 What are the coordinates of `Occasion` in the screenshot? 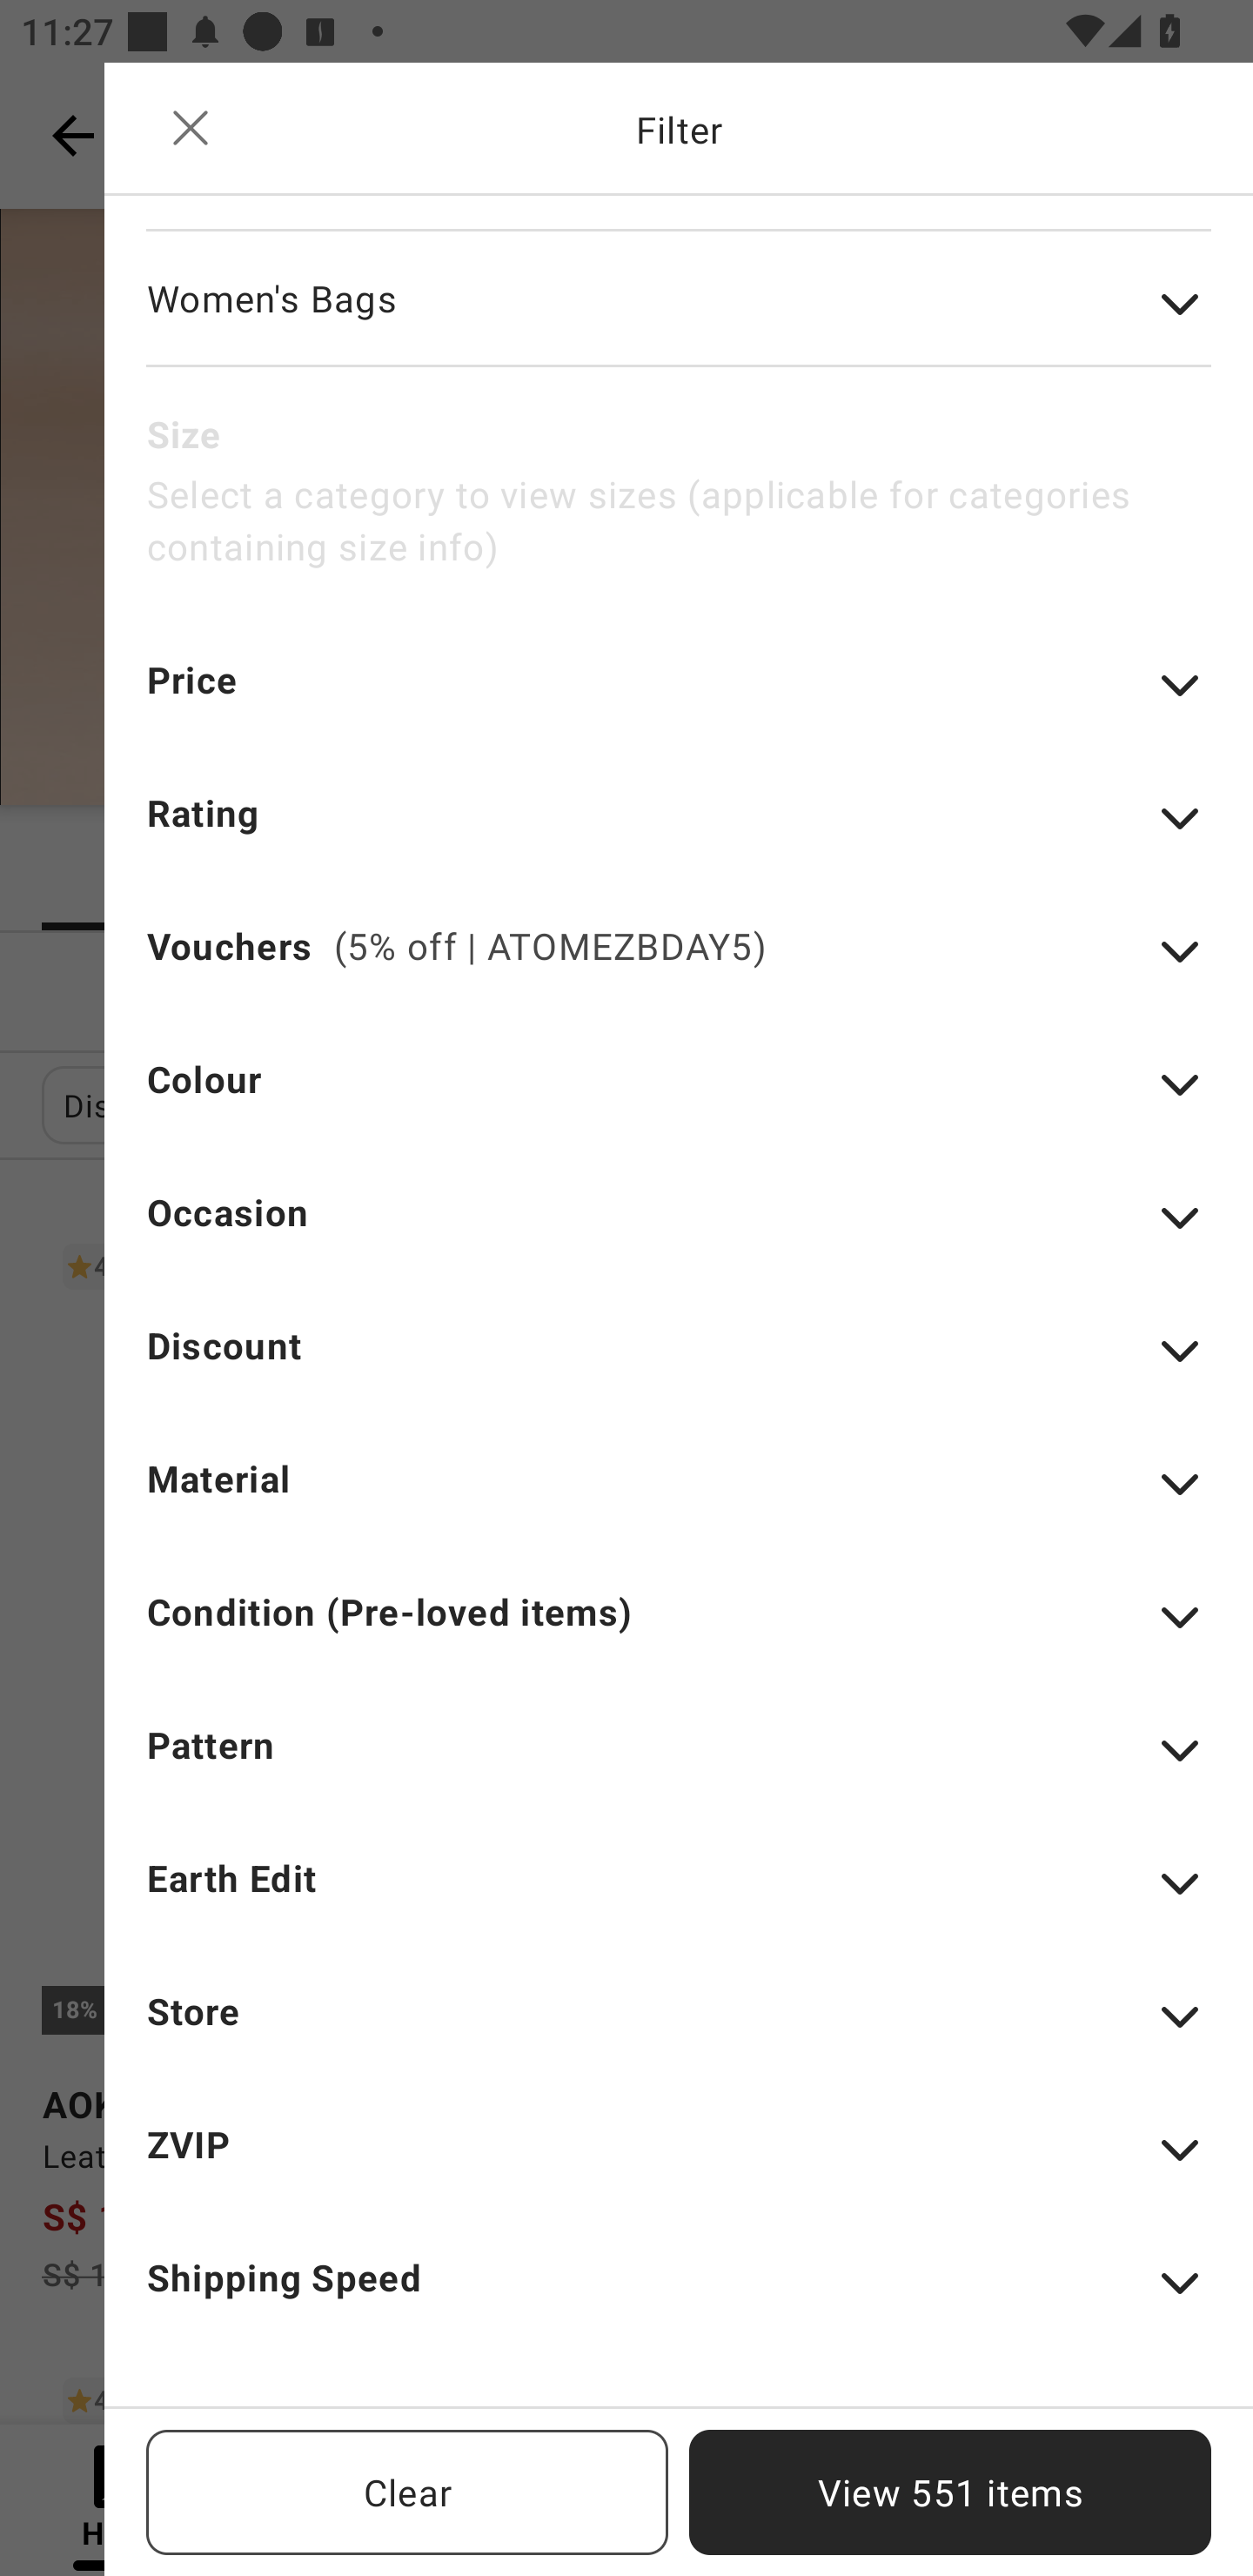 It's located at (679, 1232).